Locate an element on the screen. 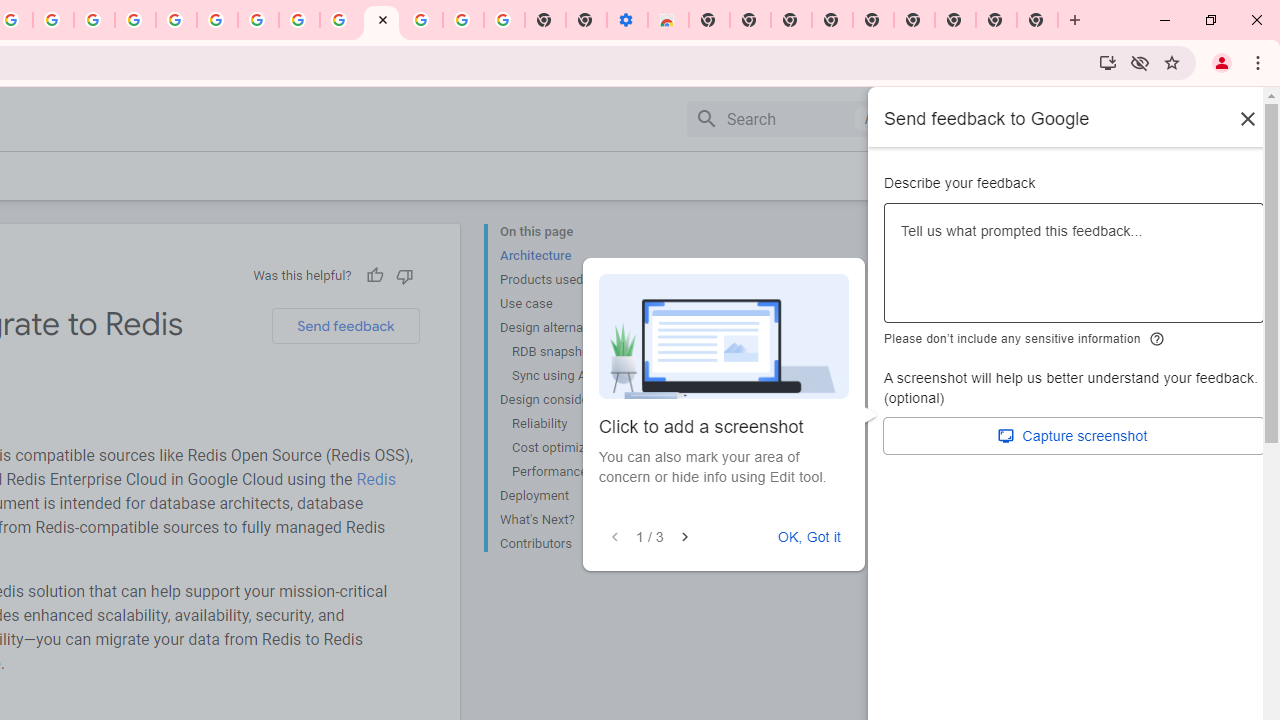 This screenshot has width=1280, height=720. Create your Google Account is located at coordinates (299, 20).